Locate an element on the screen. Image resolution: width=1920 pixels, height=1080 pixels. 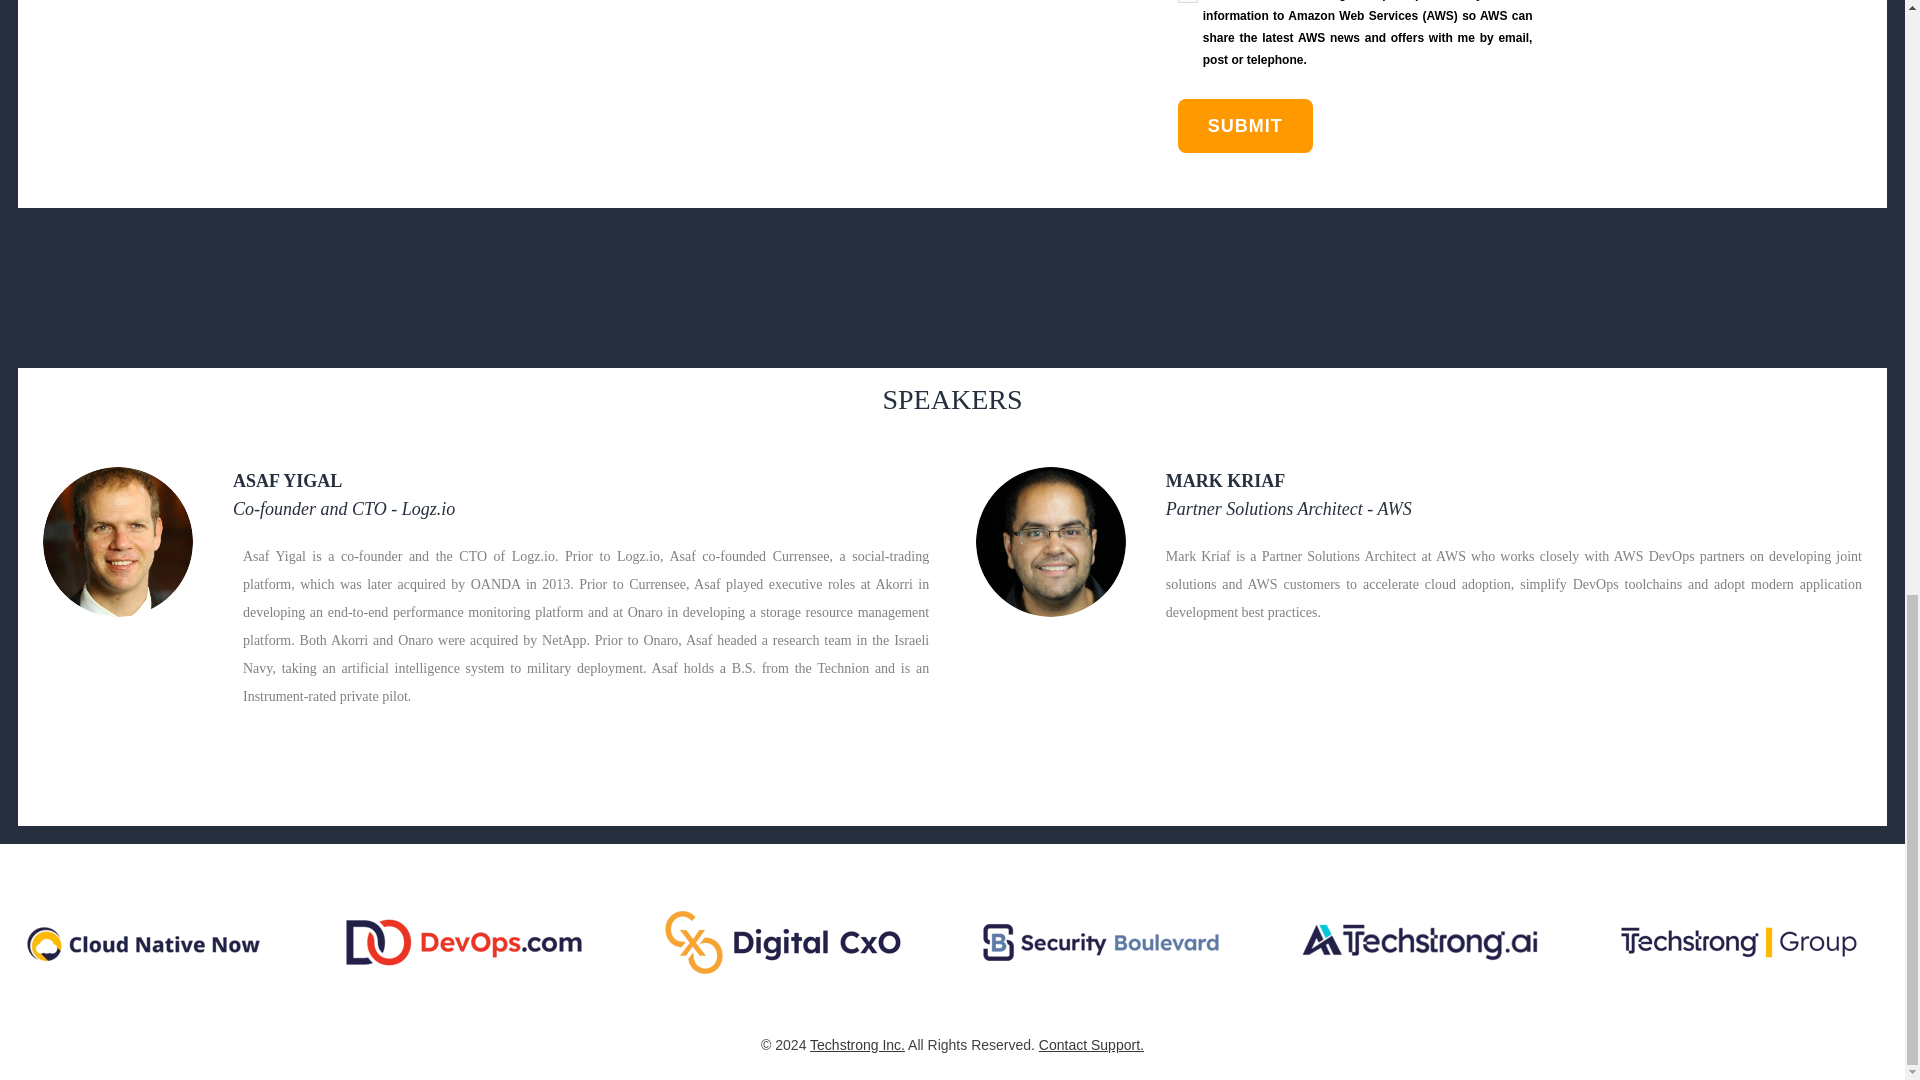
Techstrong Inc. is located at coordinates (857, 1044).